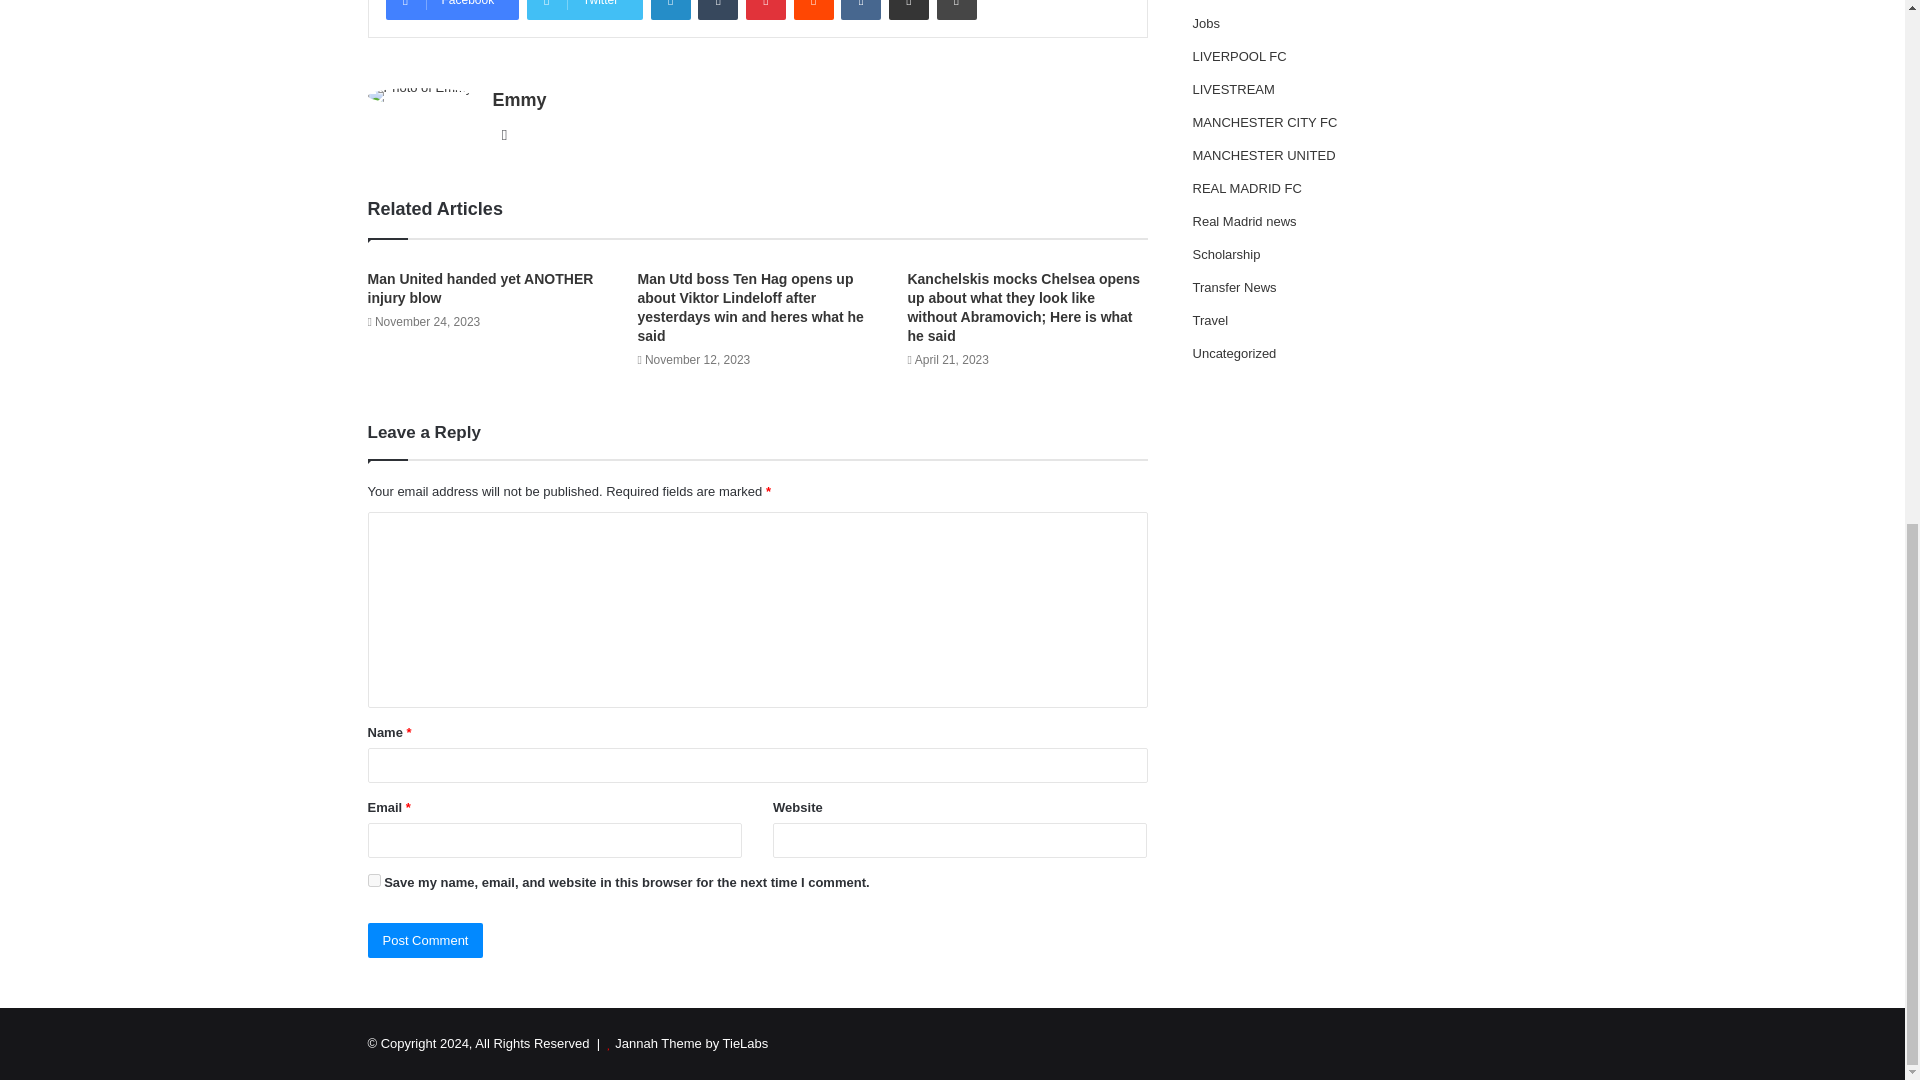  I want to click on Print, so click(956, 10).